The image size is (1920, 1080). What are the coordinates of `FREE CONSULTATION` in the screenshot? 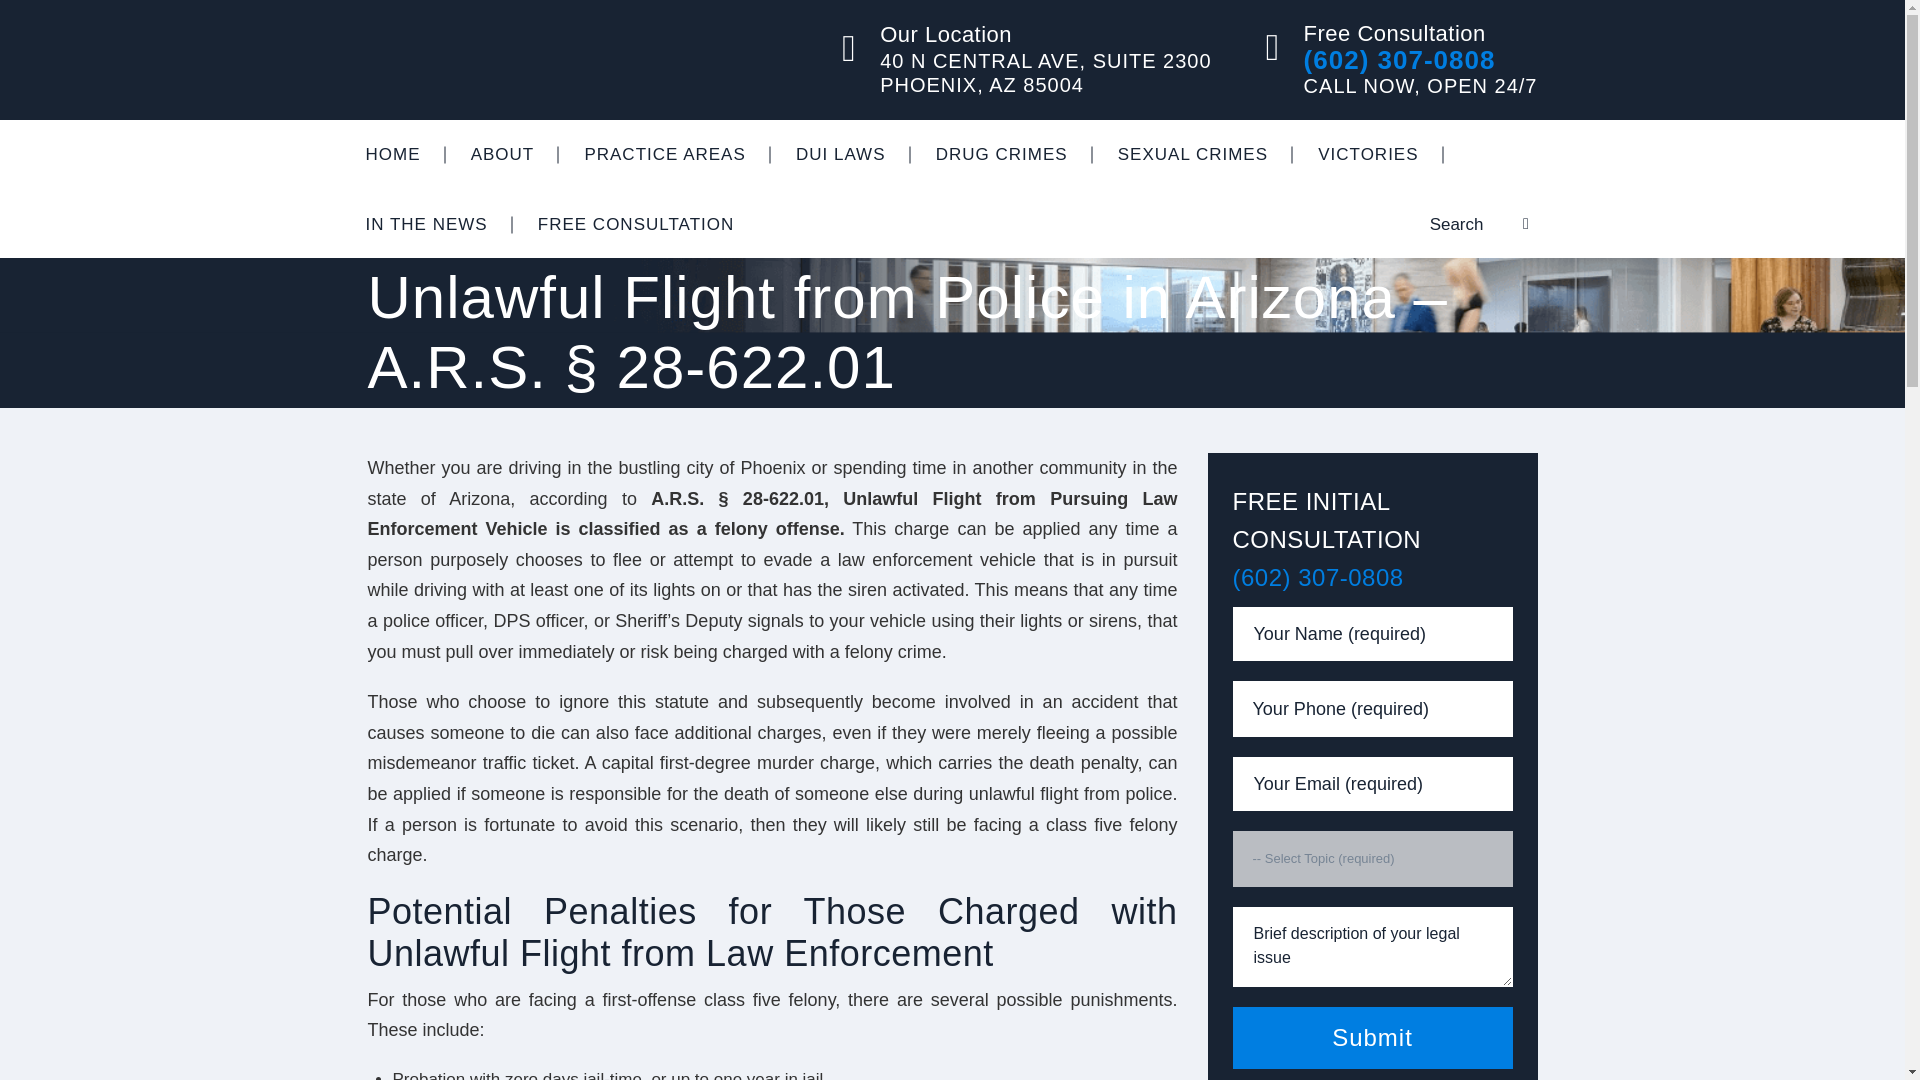 It's located at (635, 225).